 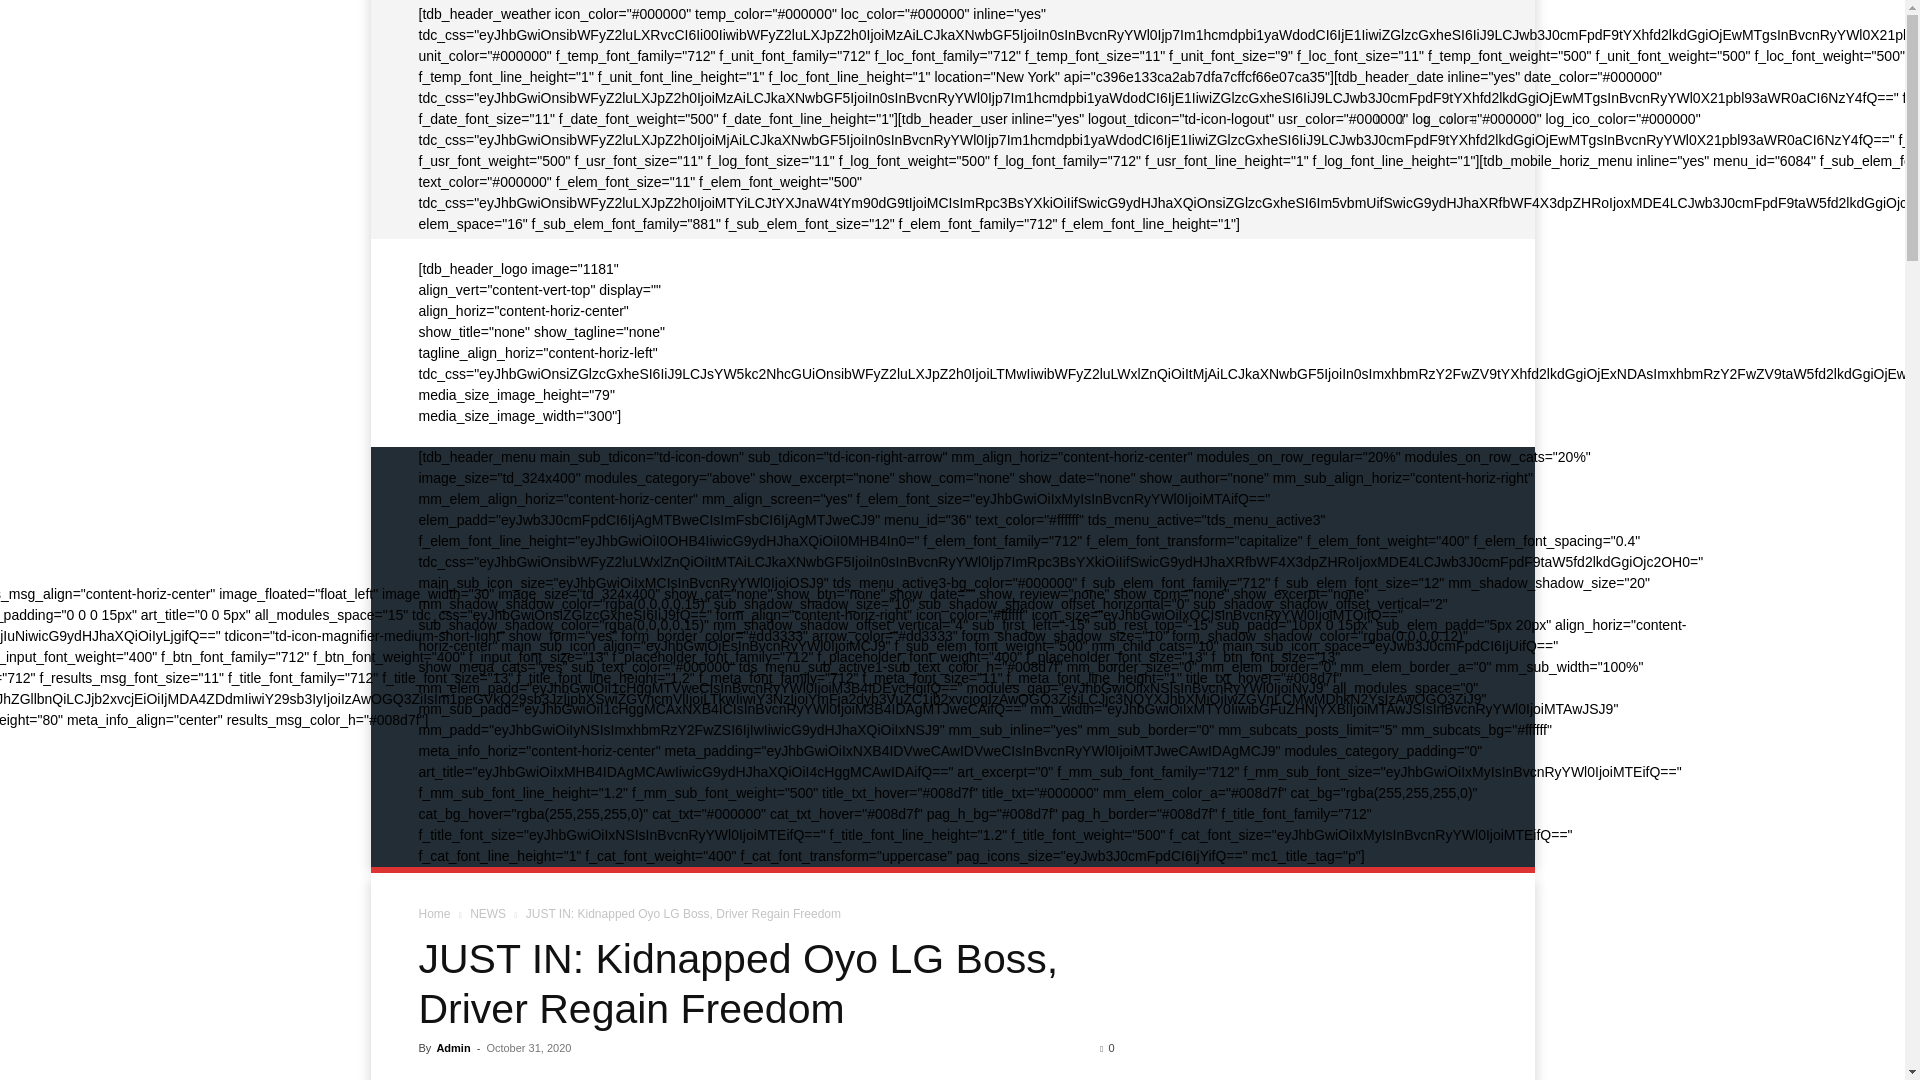 What do you see at coordinates (1106, 1048) in the screenshot?
I see `0` at bounding box center [1106, 1048].